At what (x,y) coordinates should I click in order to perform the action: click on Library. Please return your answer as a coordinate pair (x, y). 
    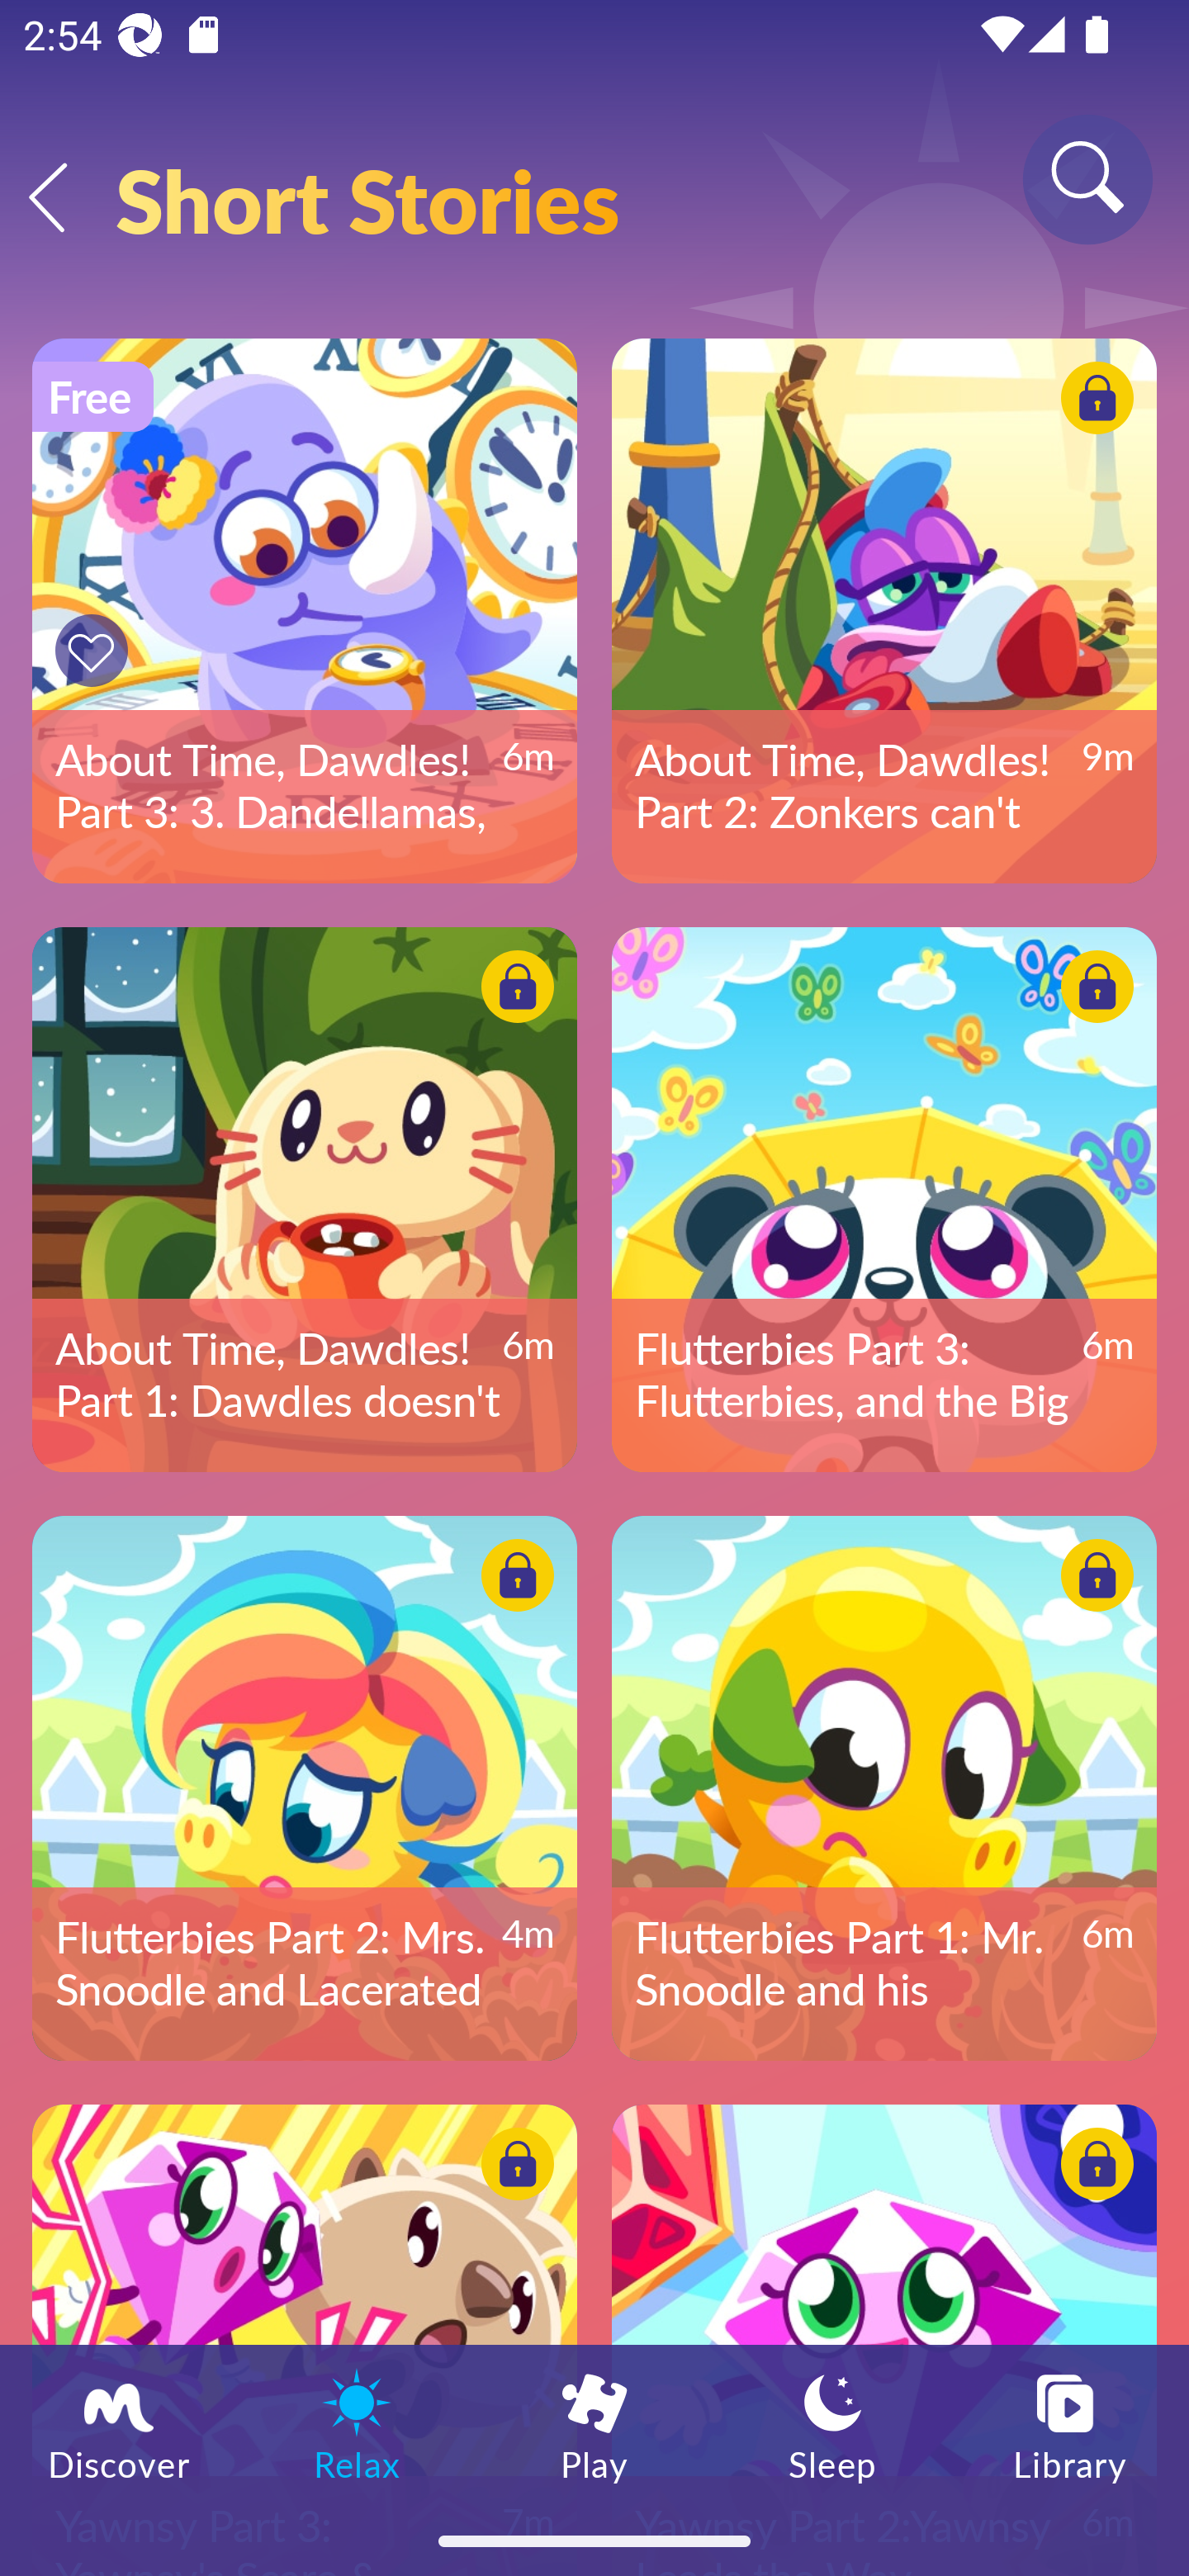
    Looking at the image, I should click on (1070, 2425).